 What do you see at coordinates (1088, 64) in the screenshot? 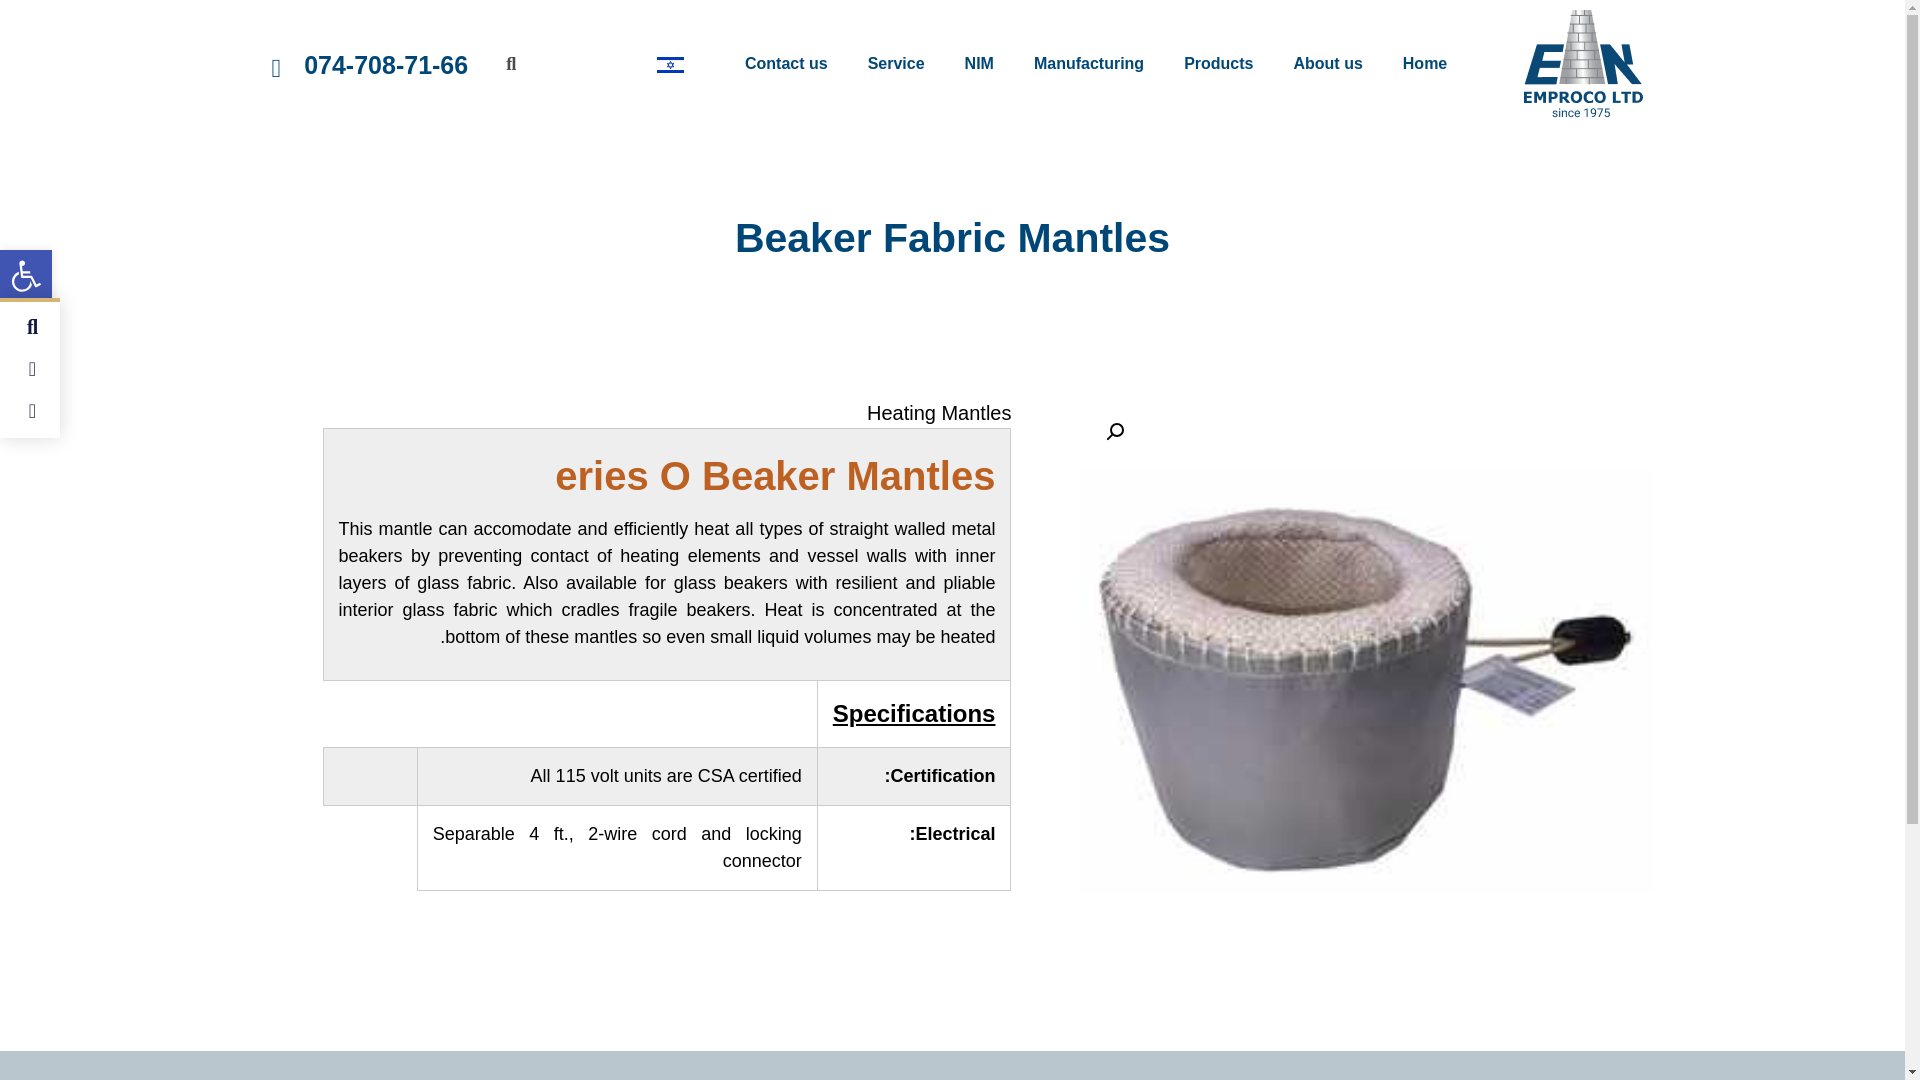
I see `Manufacturing` at bounding box center [1088, 64].